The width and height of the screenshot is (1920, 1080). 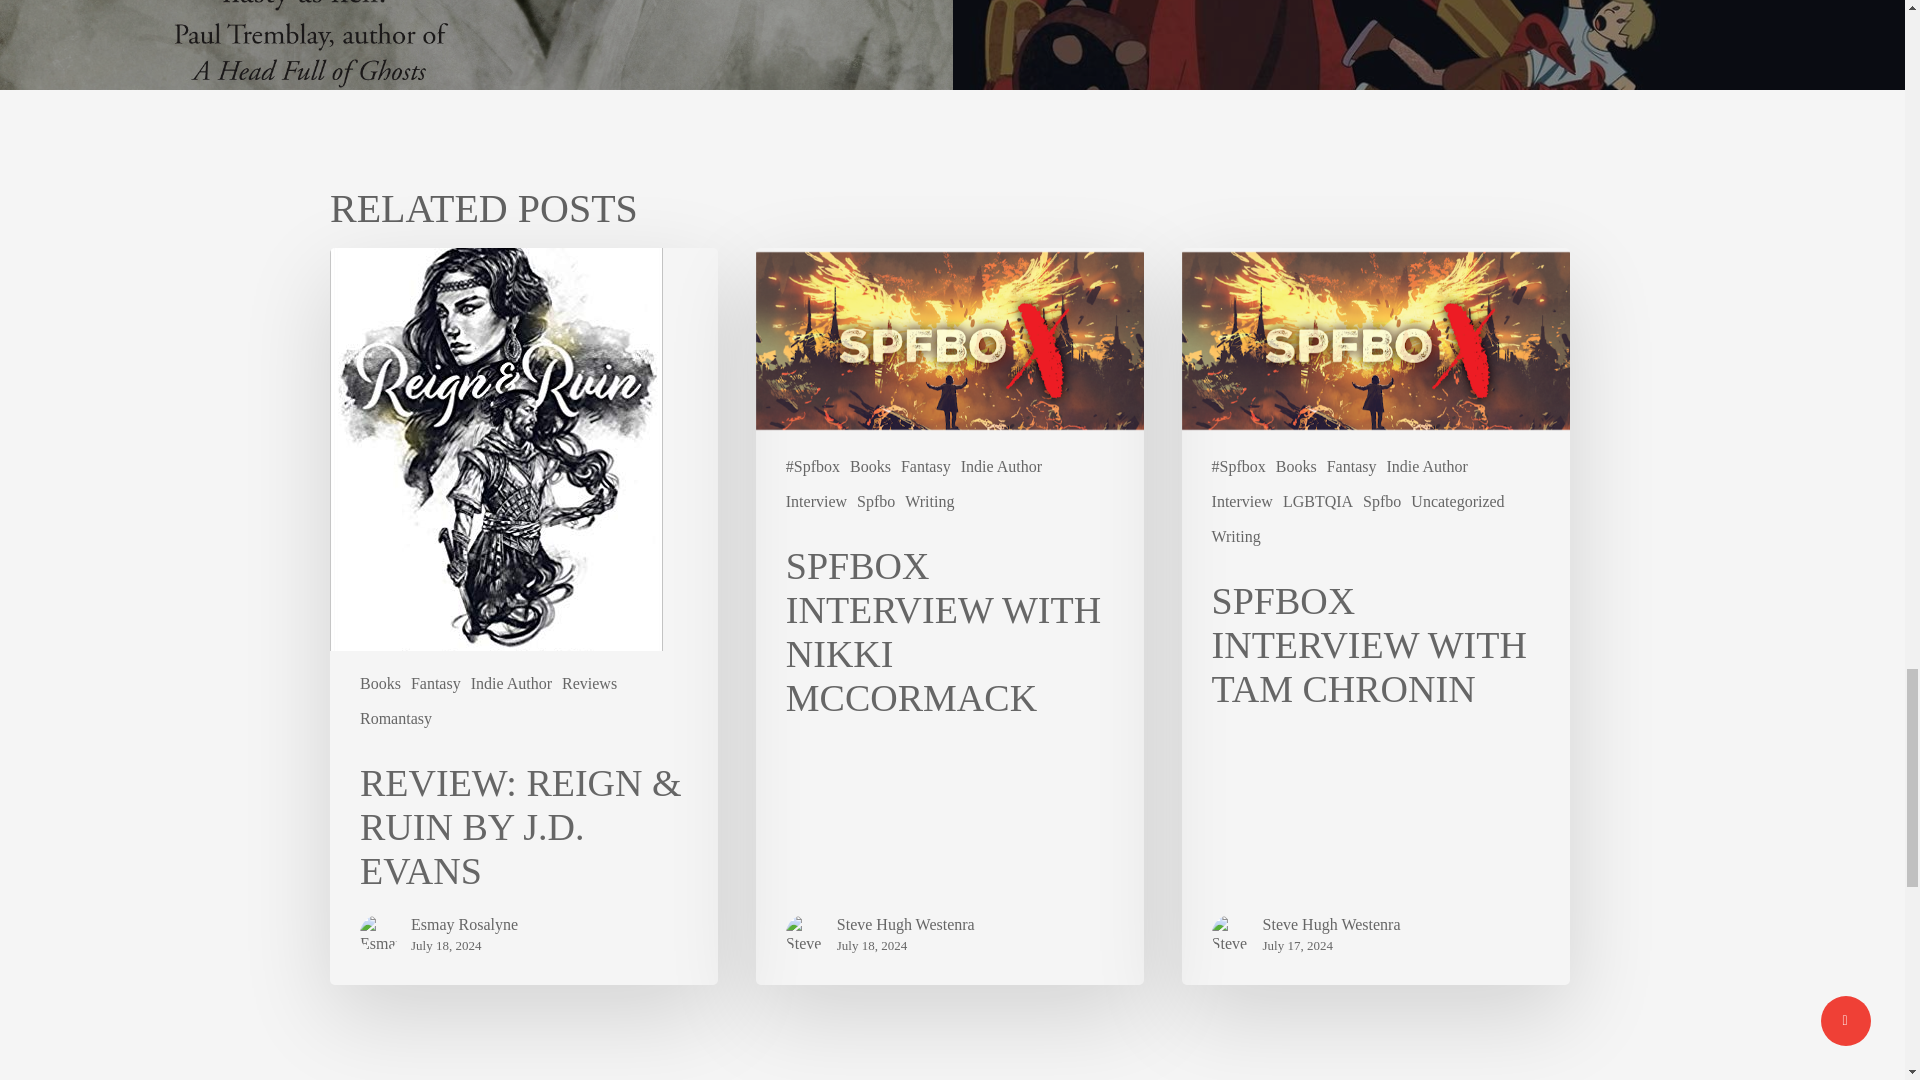 What do you see at coordinates (380, 683) in the screenshot?
I see `Books` at bounding box center [380, 683].